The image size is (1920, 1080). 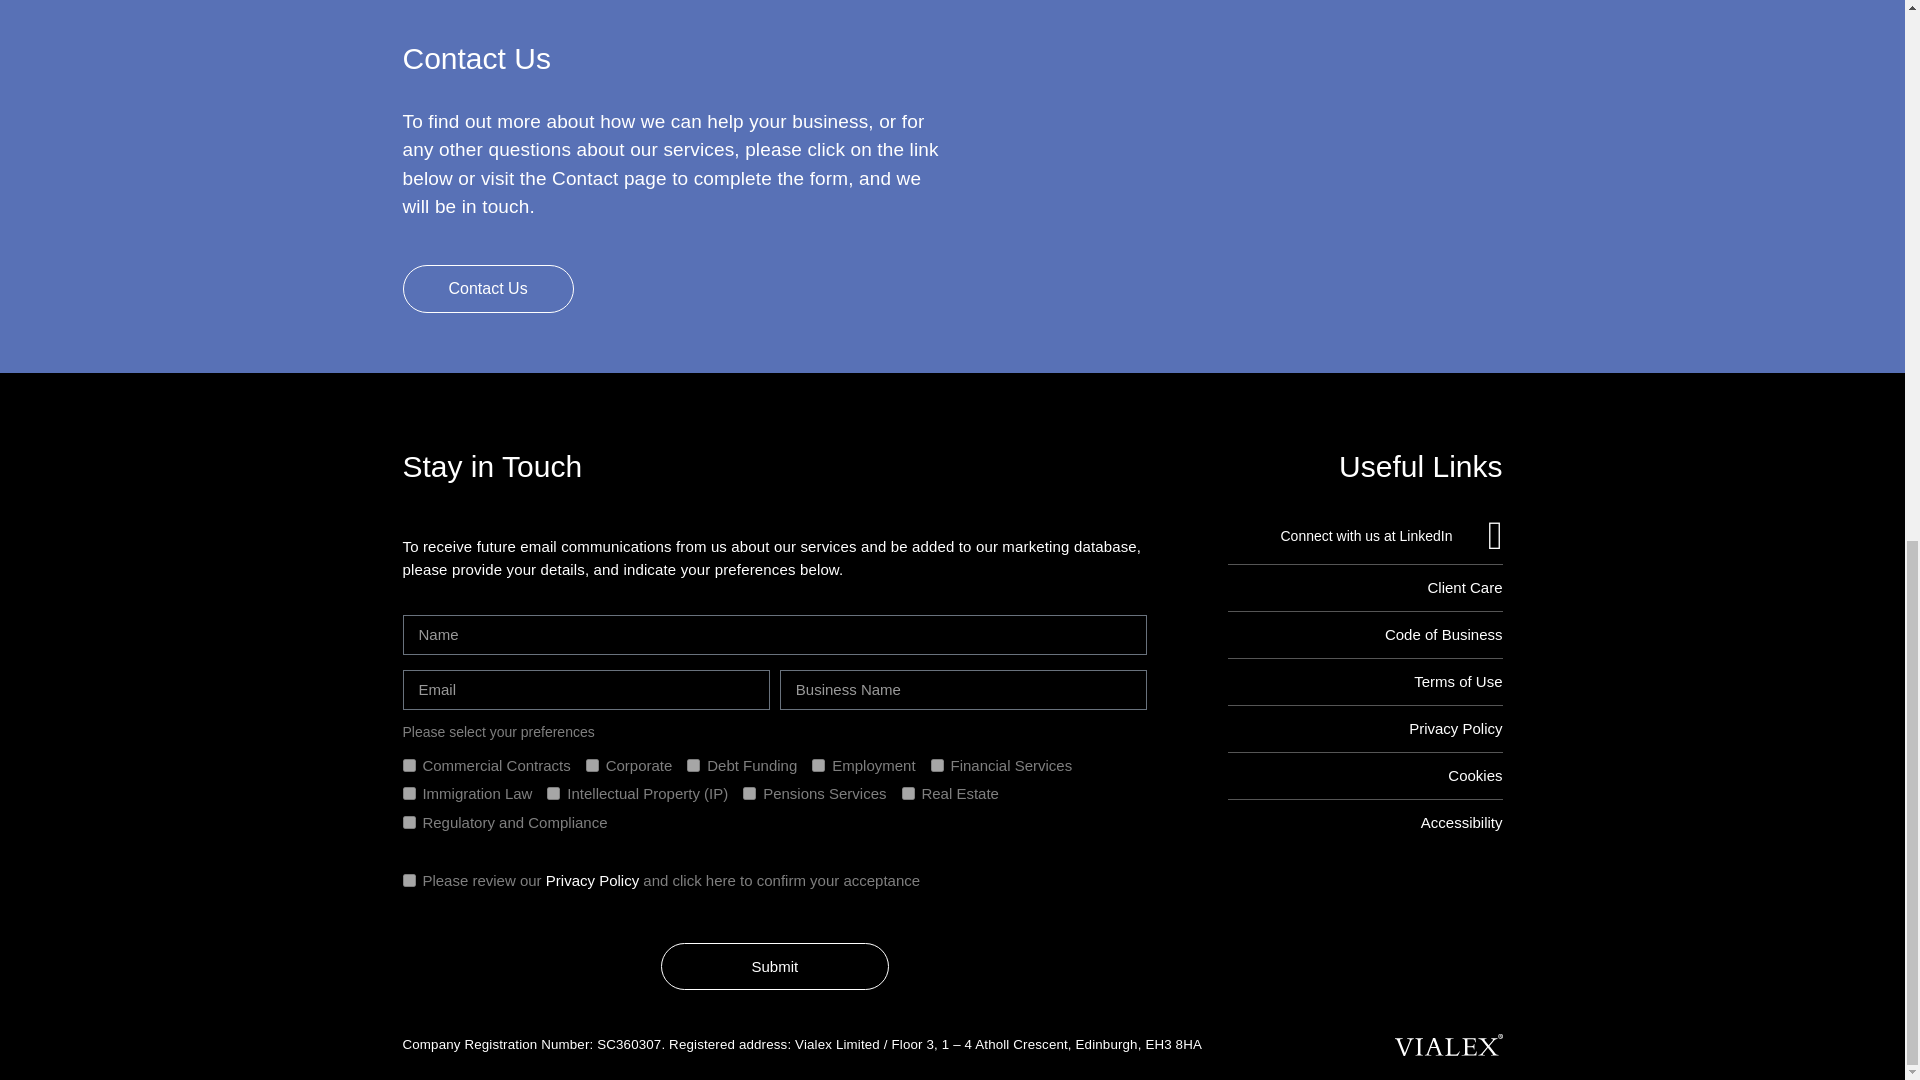 What do you see at coordinates (774, 966) in the screenshot?
I see `Submit` at bounding box center [774, 966].